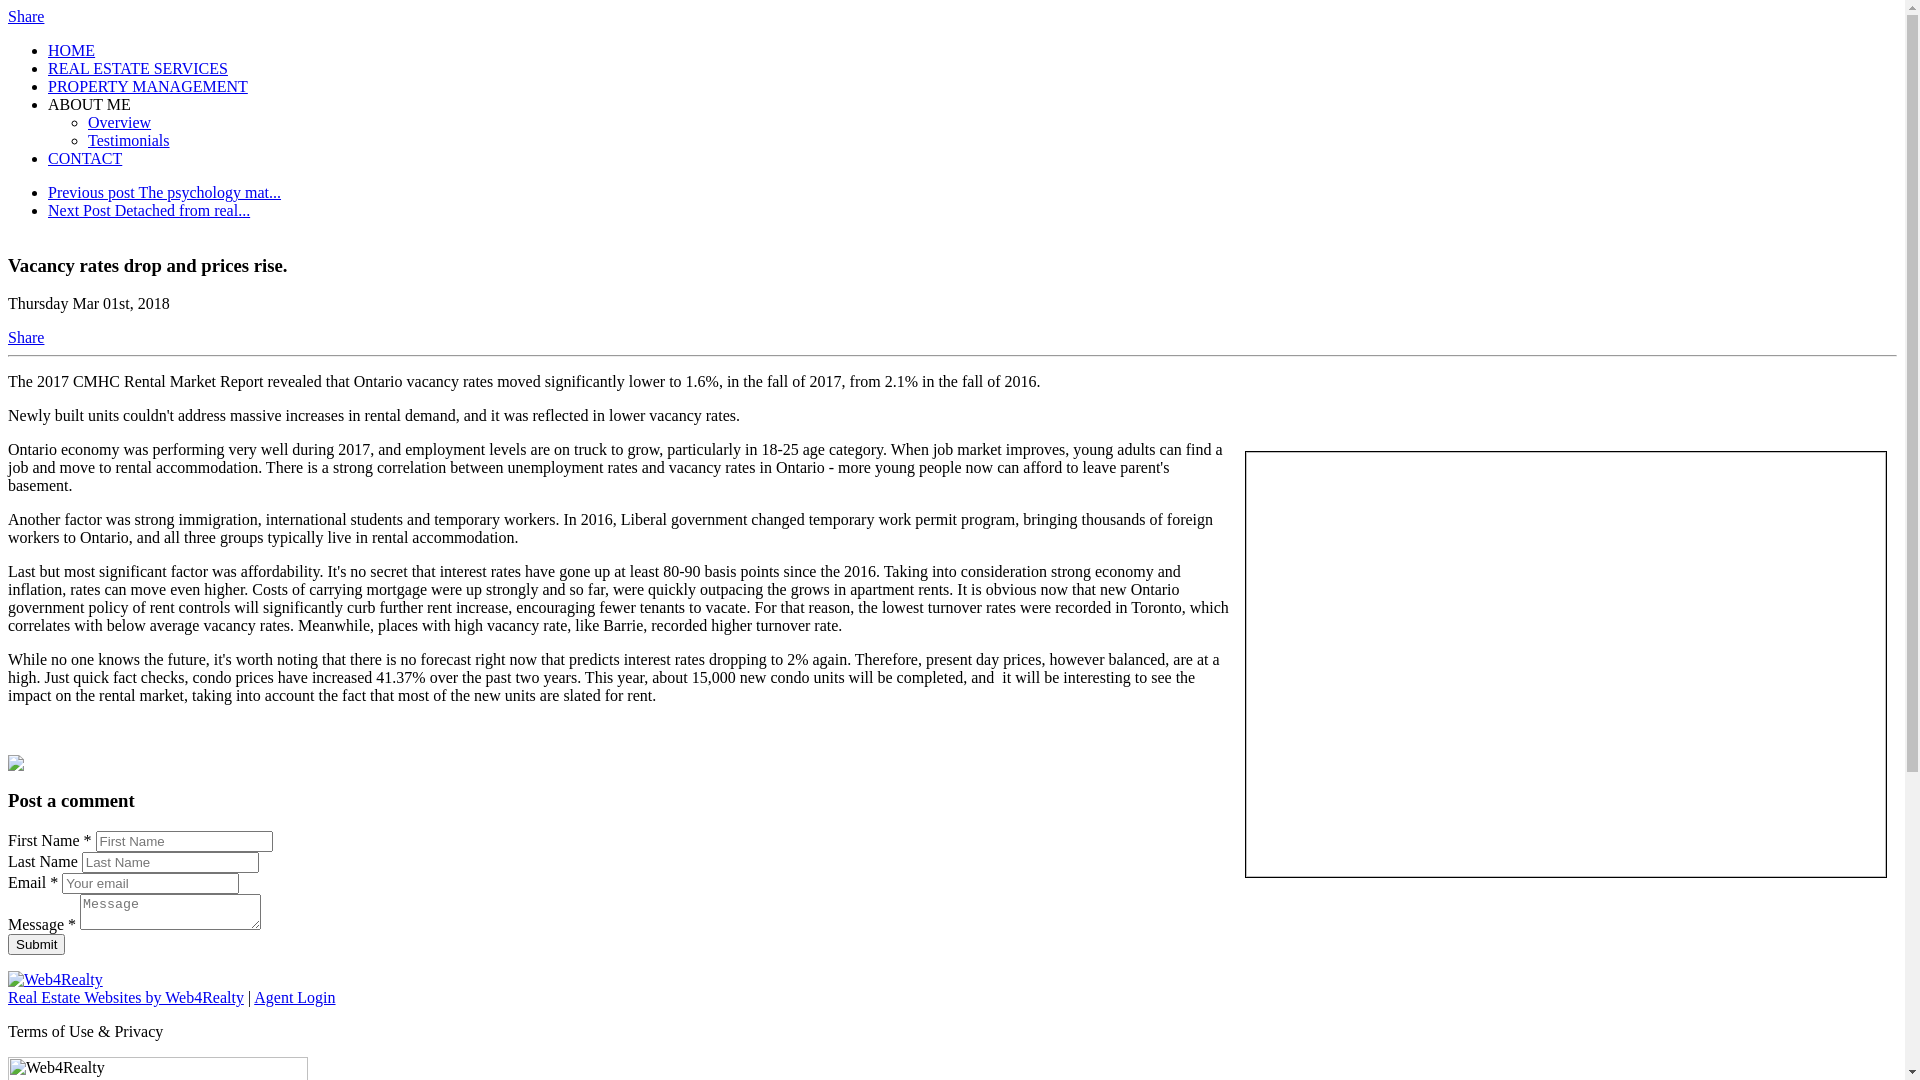 This screenshot has width=1920, height=1080. What do you see at coordinates (294, 998) in the screenshot?
I see `Agent Login` at bounding box center [294, 998].